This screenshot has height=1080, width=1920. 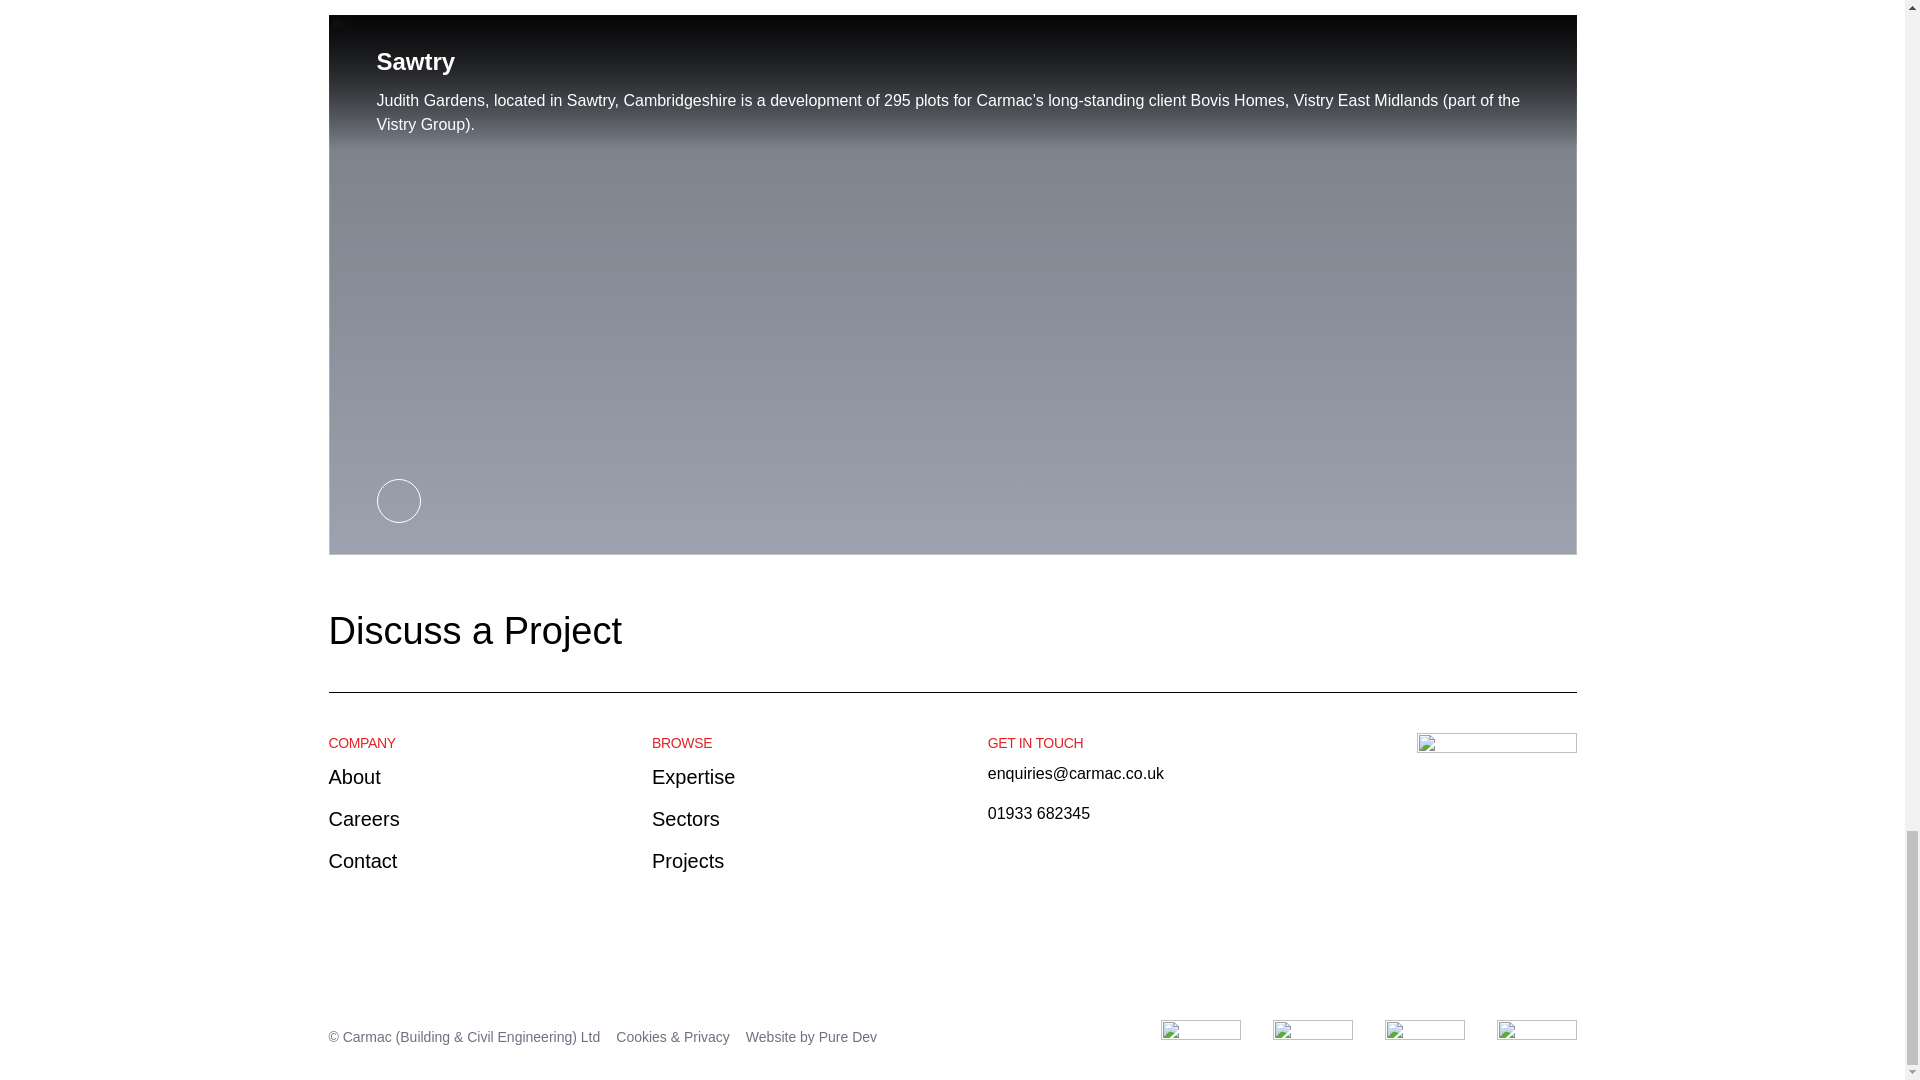 What do you see at coordinates (694, 776) in the screenshot?
I see `Expertise` at bounding box center [694, 776].